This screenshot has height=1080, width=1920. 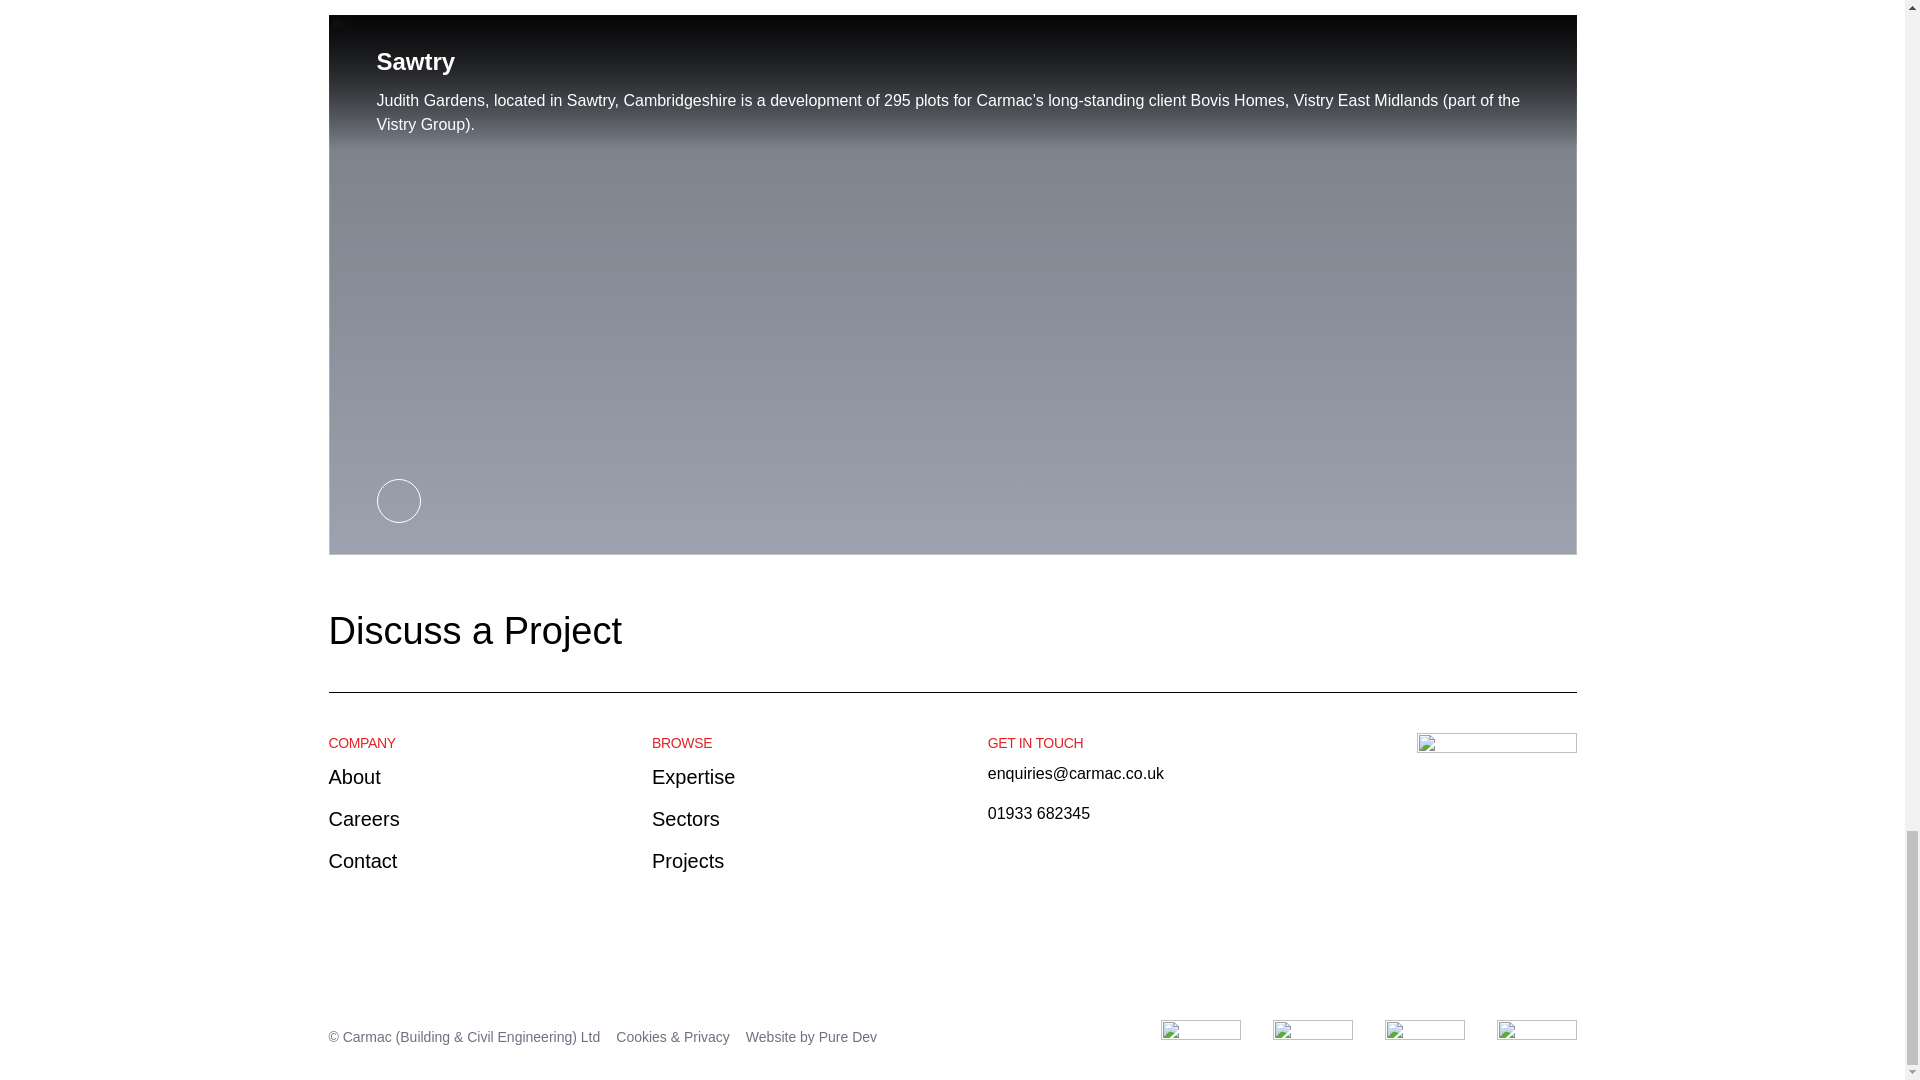 What do you see at coordinates (694, 776) in the screenshot?
I see `Expertise` at bounding box center [694, 776].